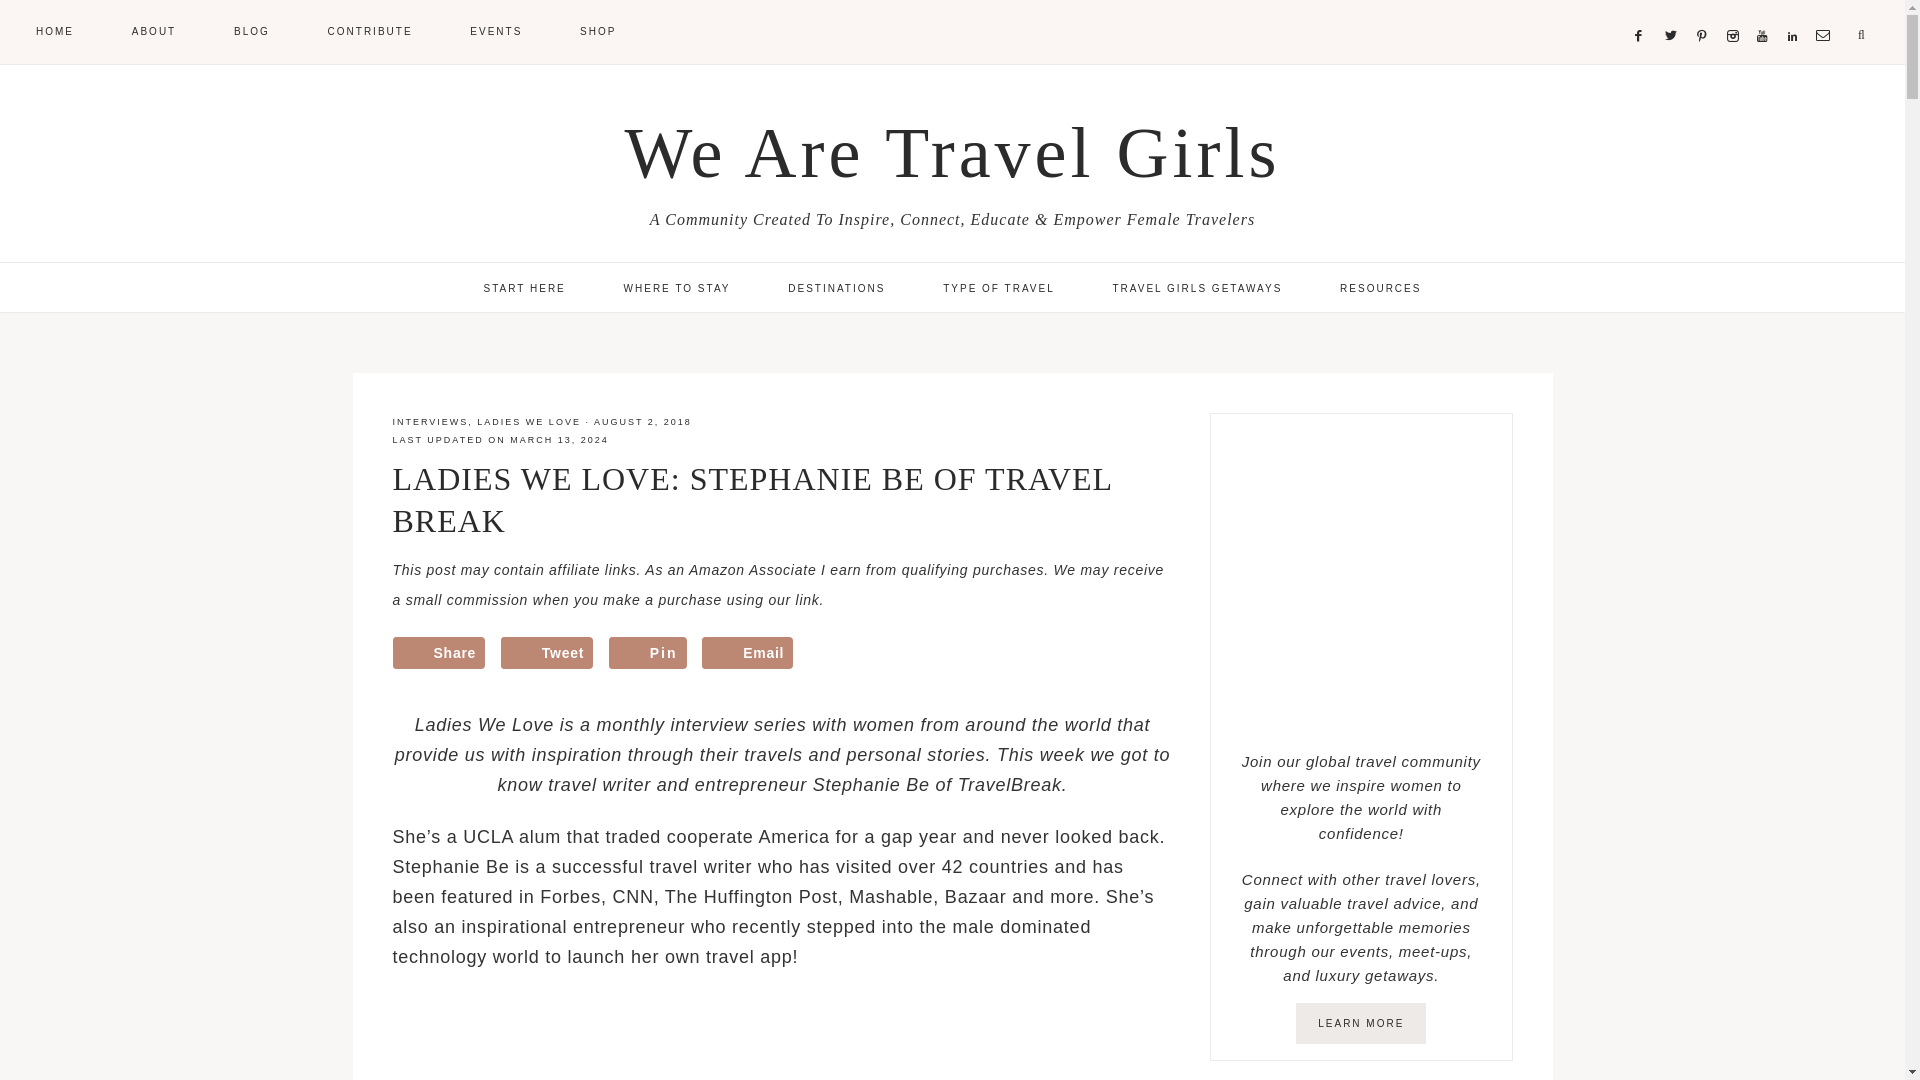 Image resolution: width=1920 pixels, height=1080 pixels. I want to click on CONTRIBUTE, so click(370, 30).